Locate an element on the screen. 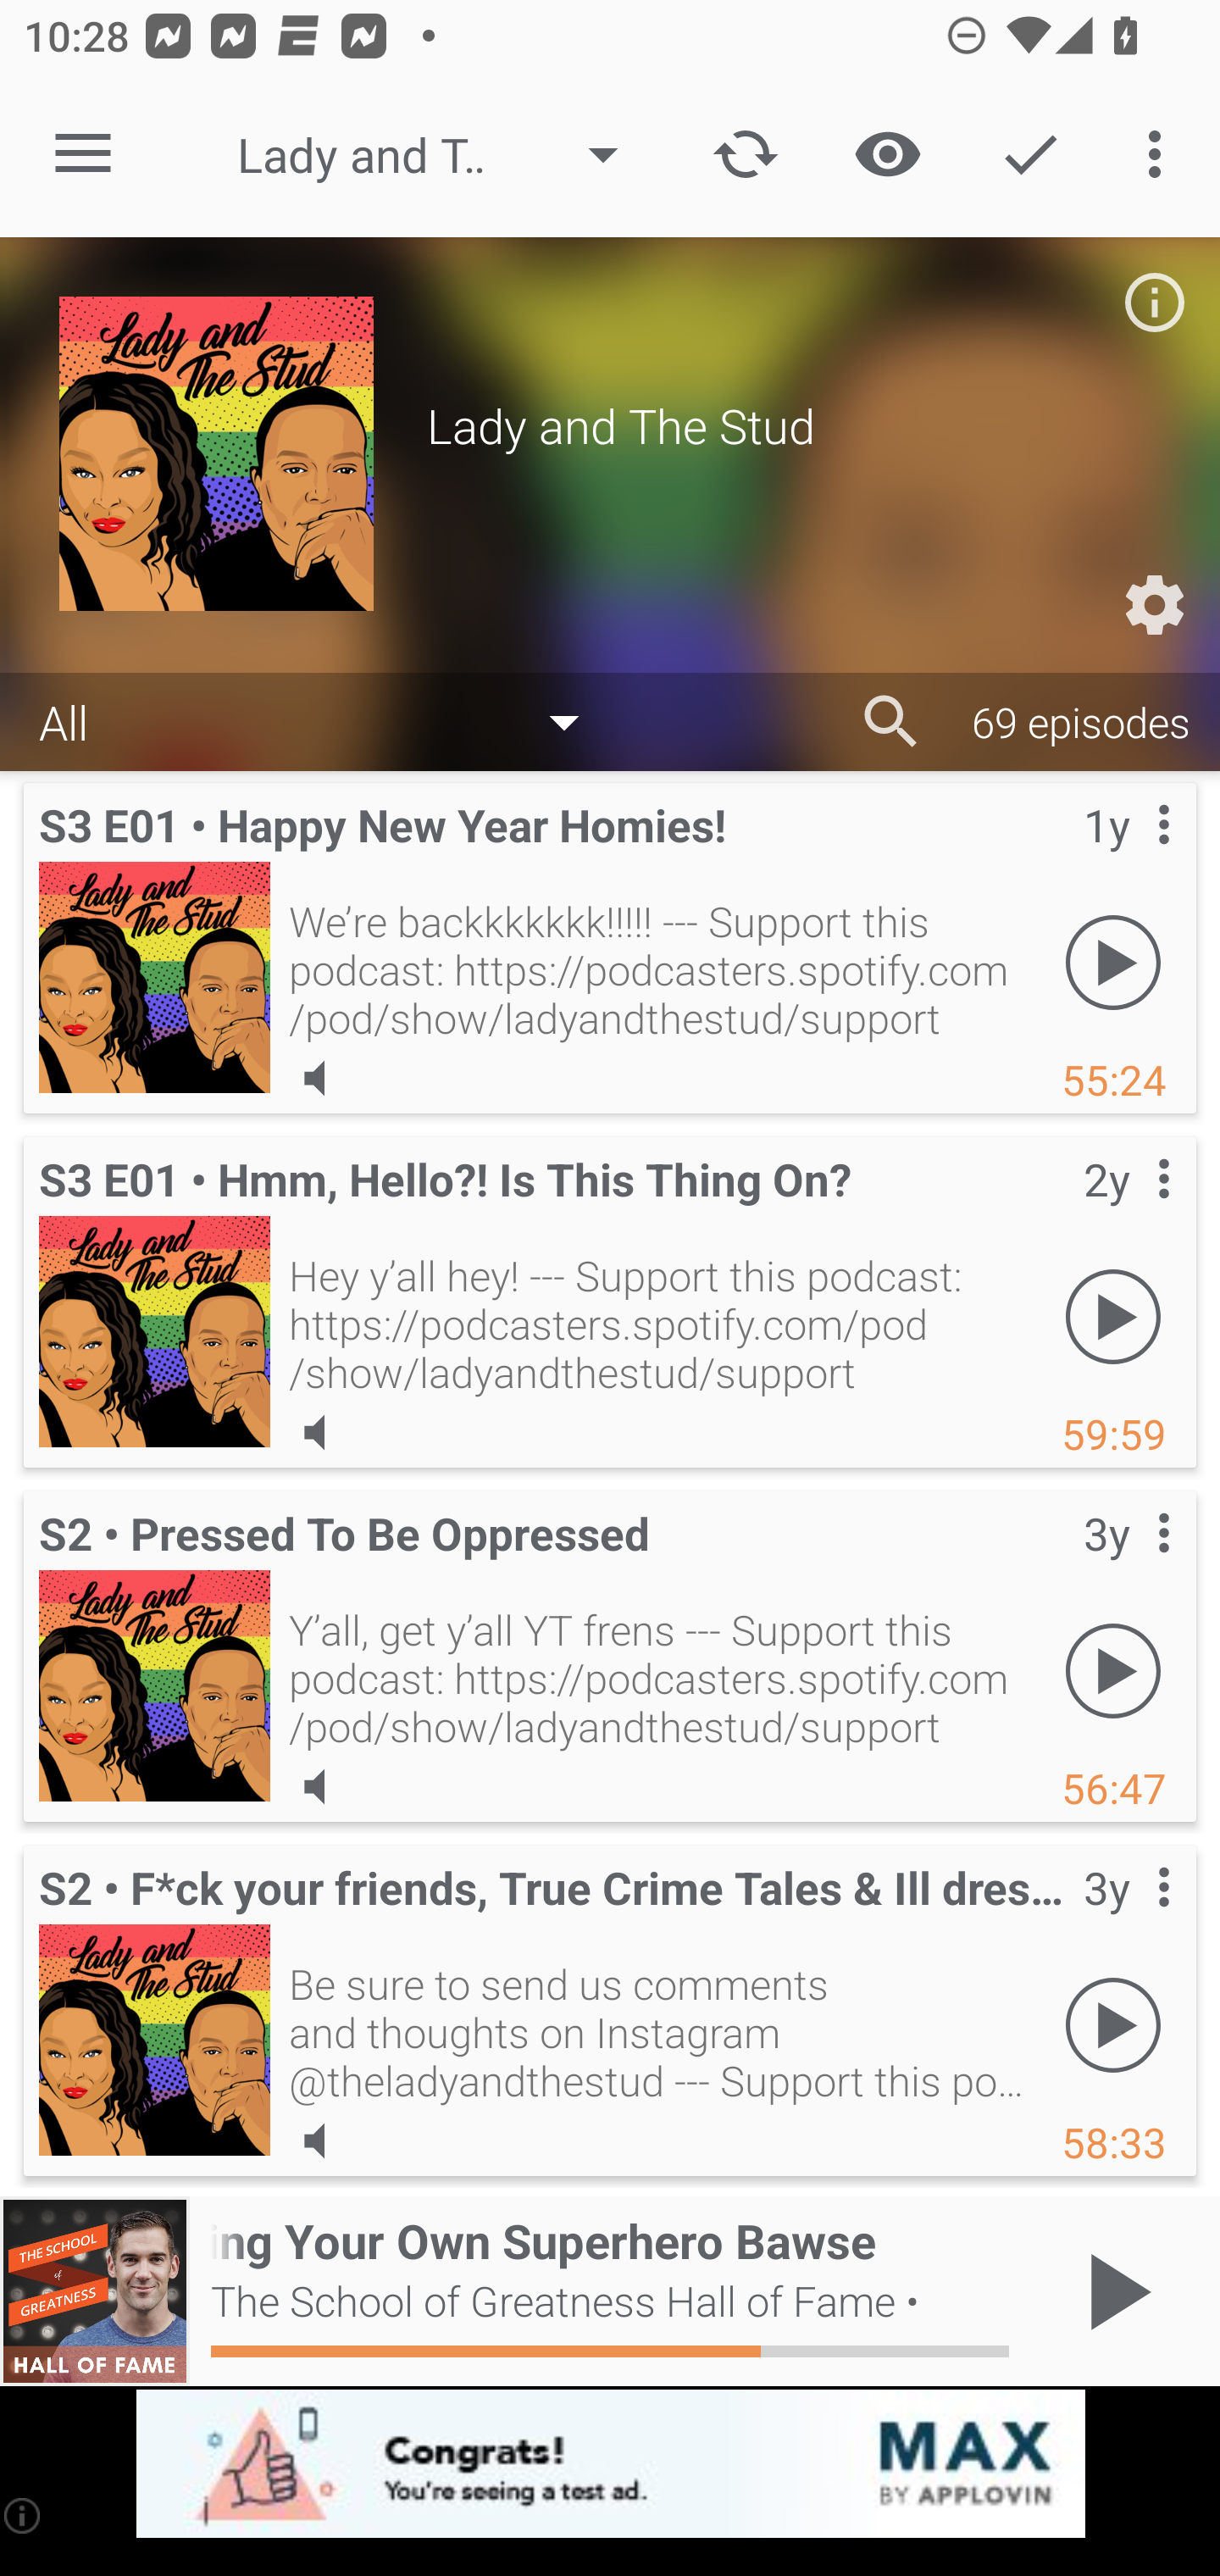  More options is located at coordinates (1161, 154).